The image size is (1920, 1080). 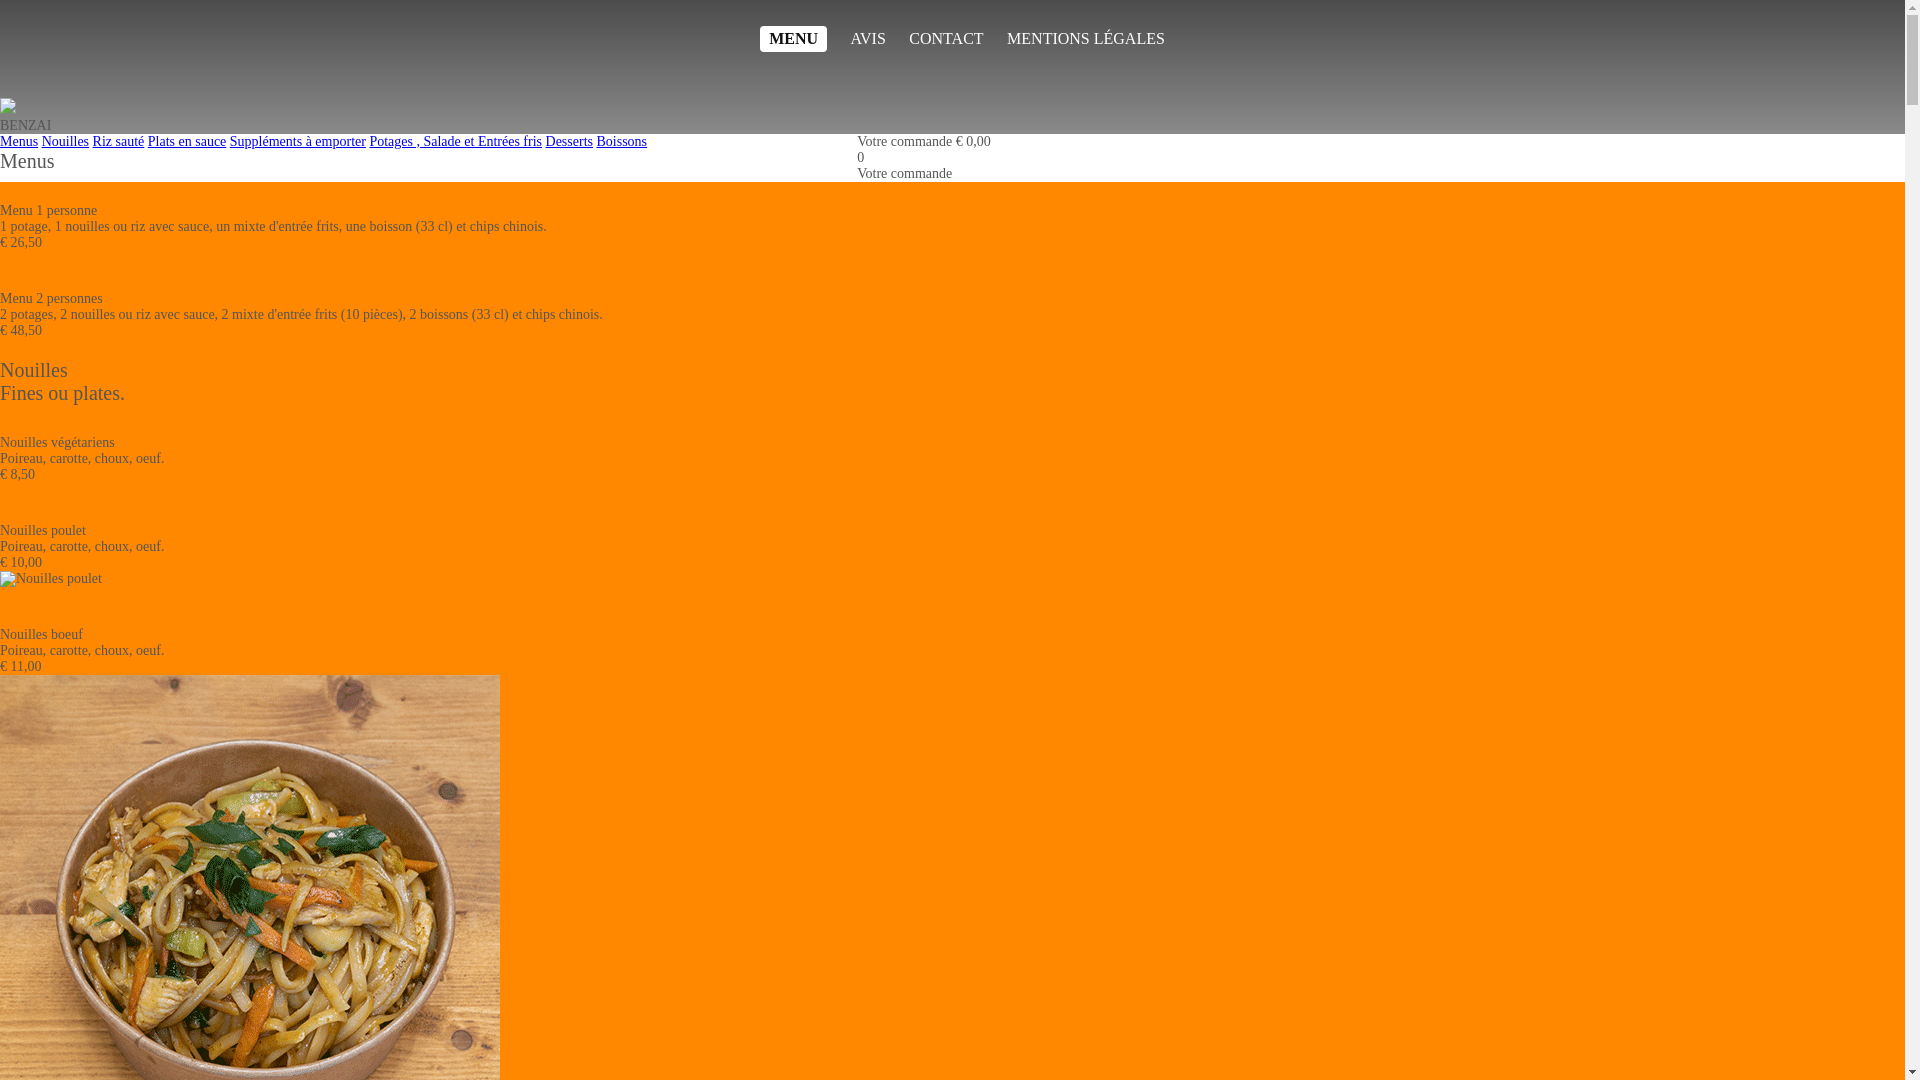 I want to click on Plats en sauce, so click(x=188, y=142).